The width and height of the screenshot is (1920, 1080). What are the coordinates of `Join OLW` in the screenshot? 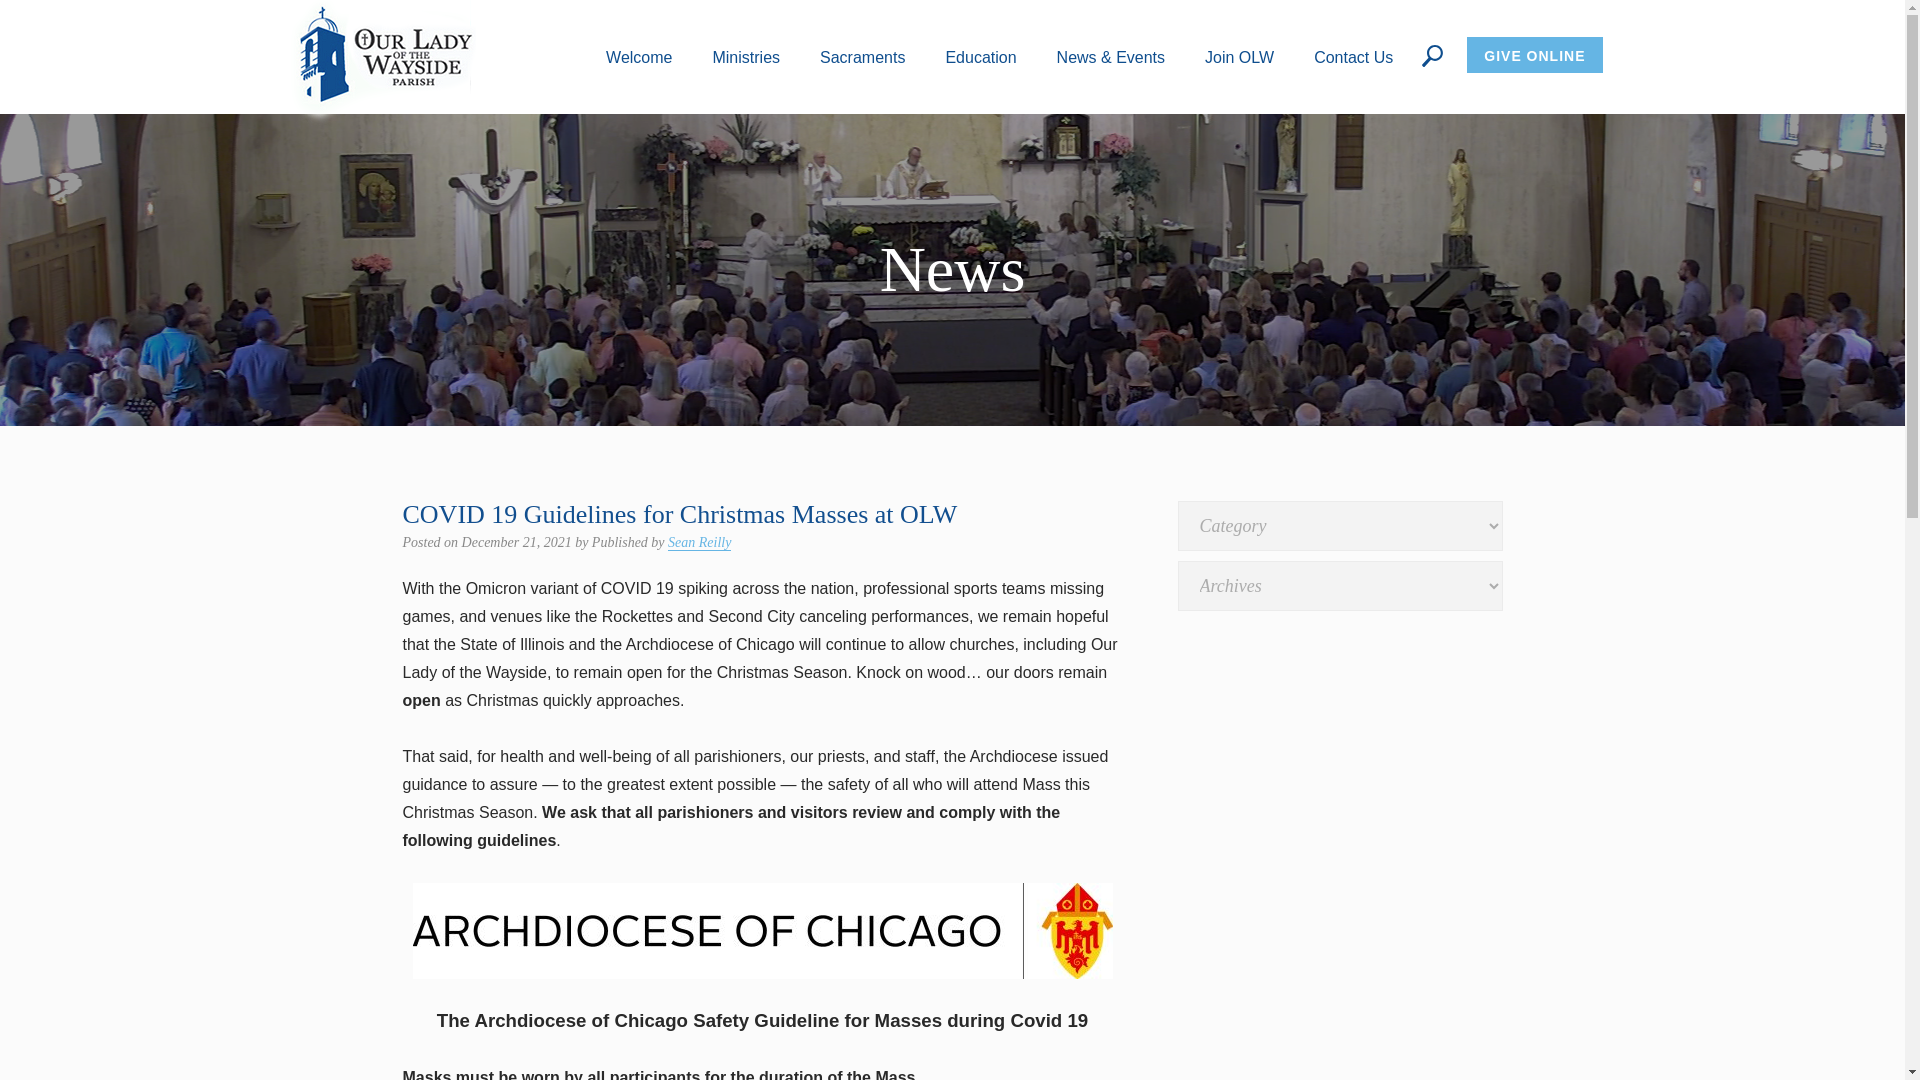 It's located at (1240, 56).